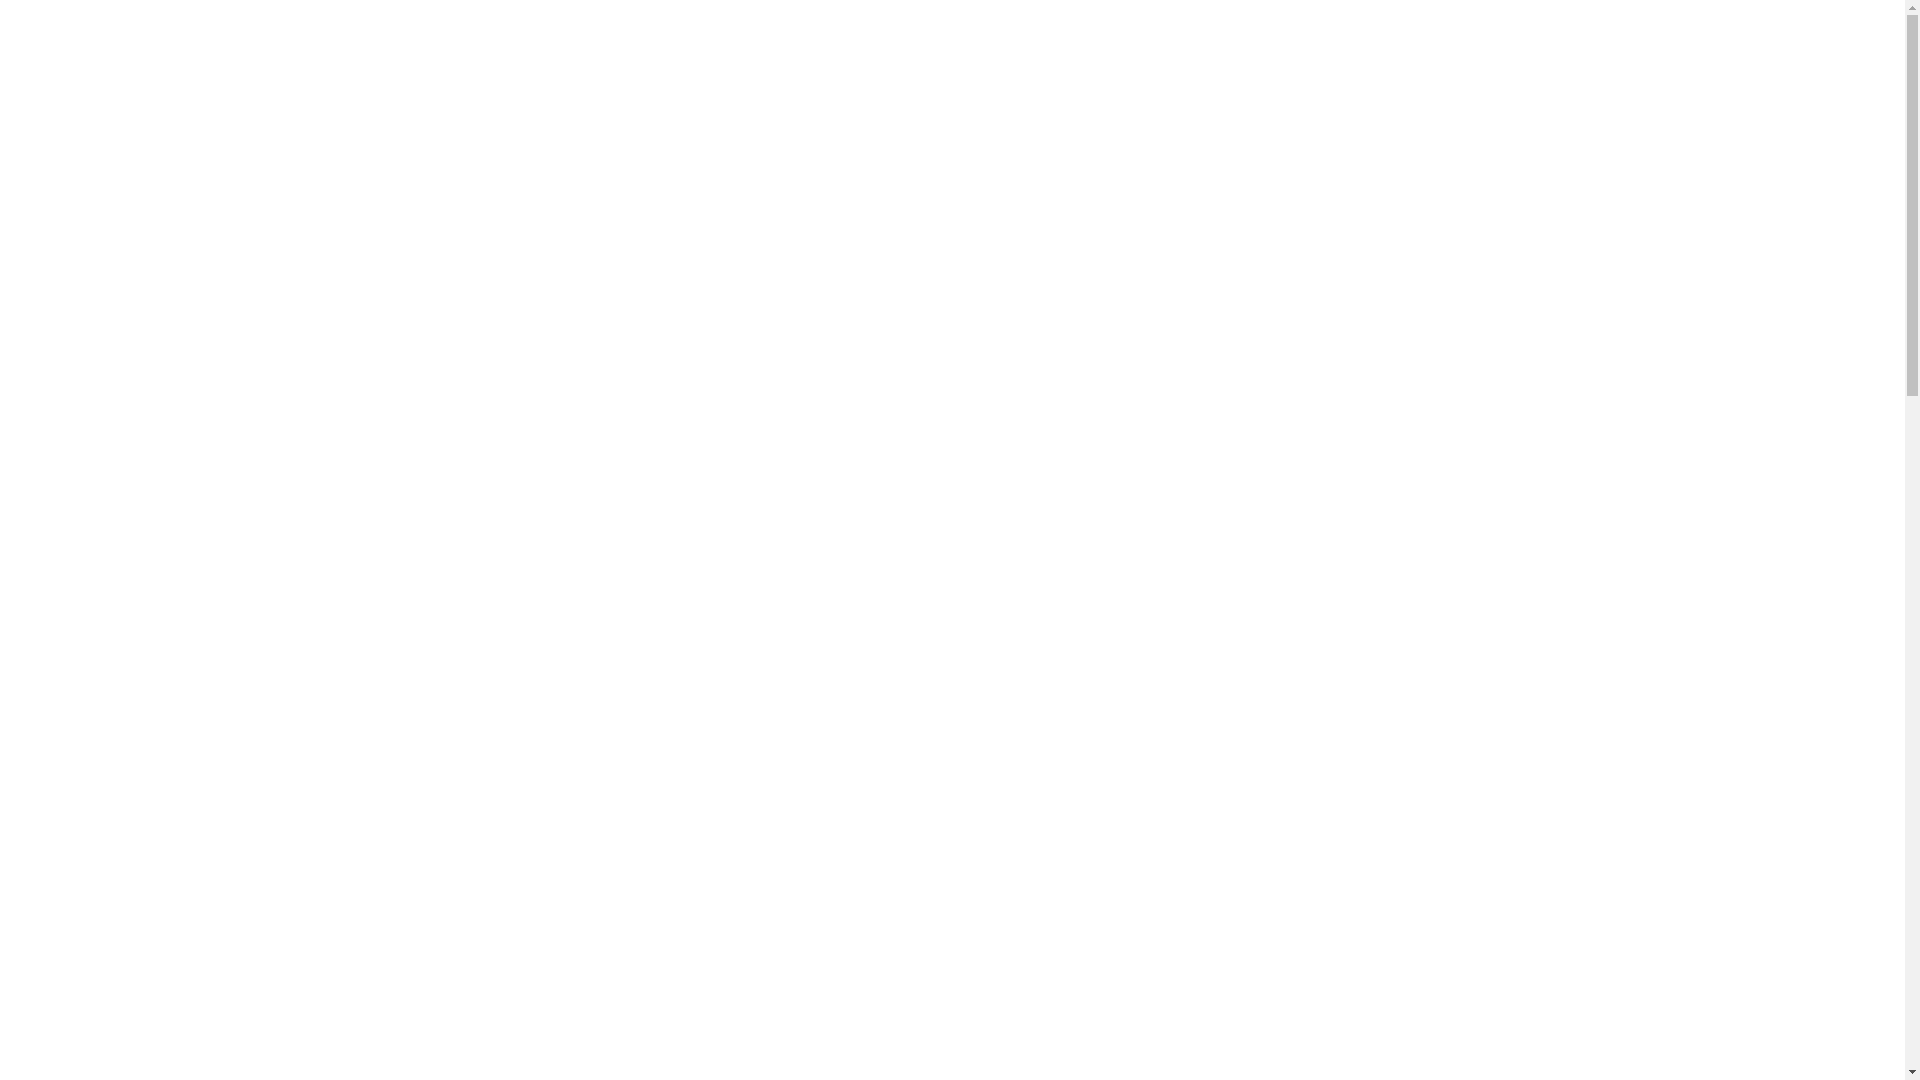 The height and width of the screenshot is (1080, 1920). Describe the element at coordinates (124, 360) in the screenshot. I see `Ayurveda-cranio-Sacral` at that location.